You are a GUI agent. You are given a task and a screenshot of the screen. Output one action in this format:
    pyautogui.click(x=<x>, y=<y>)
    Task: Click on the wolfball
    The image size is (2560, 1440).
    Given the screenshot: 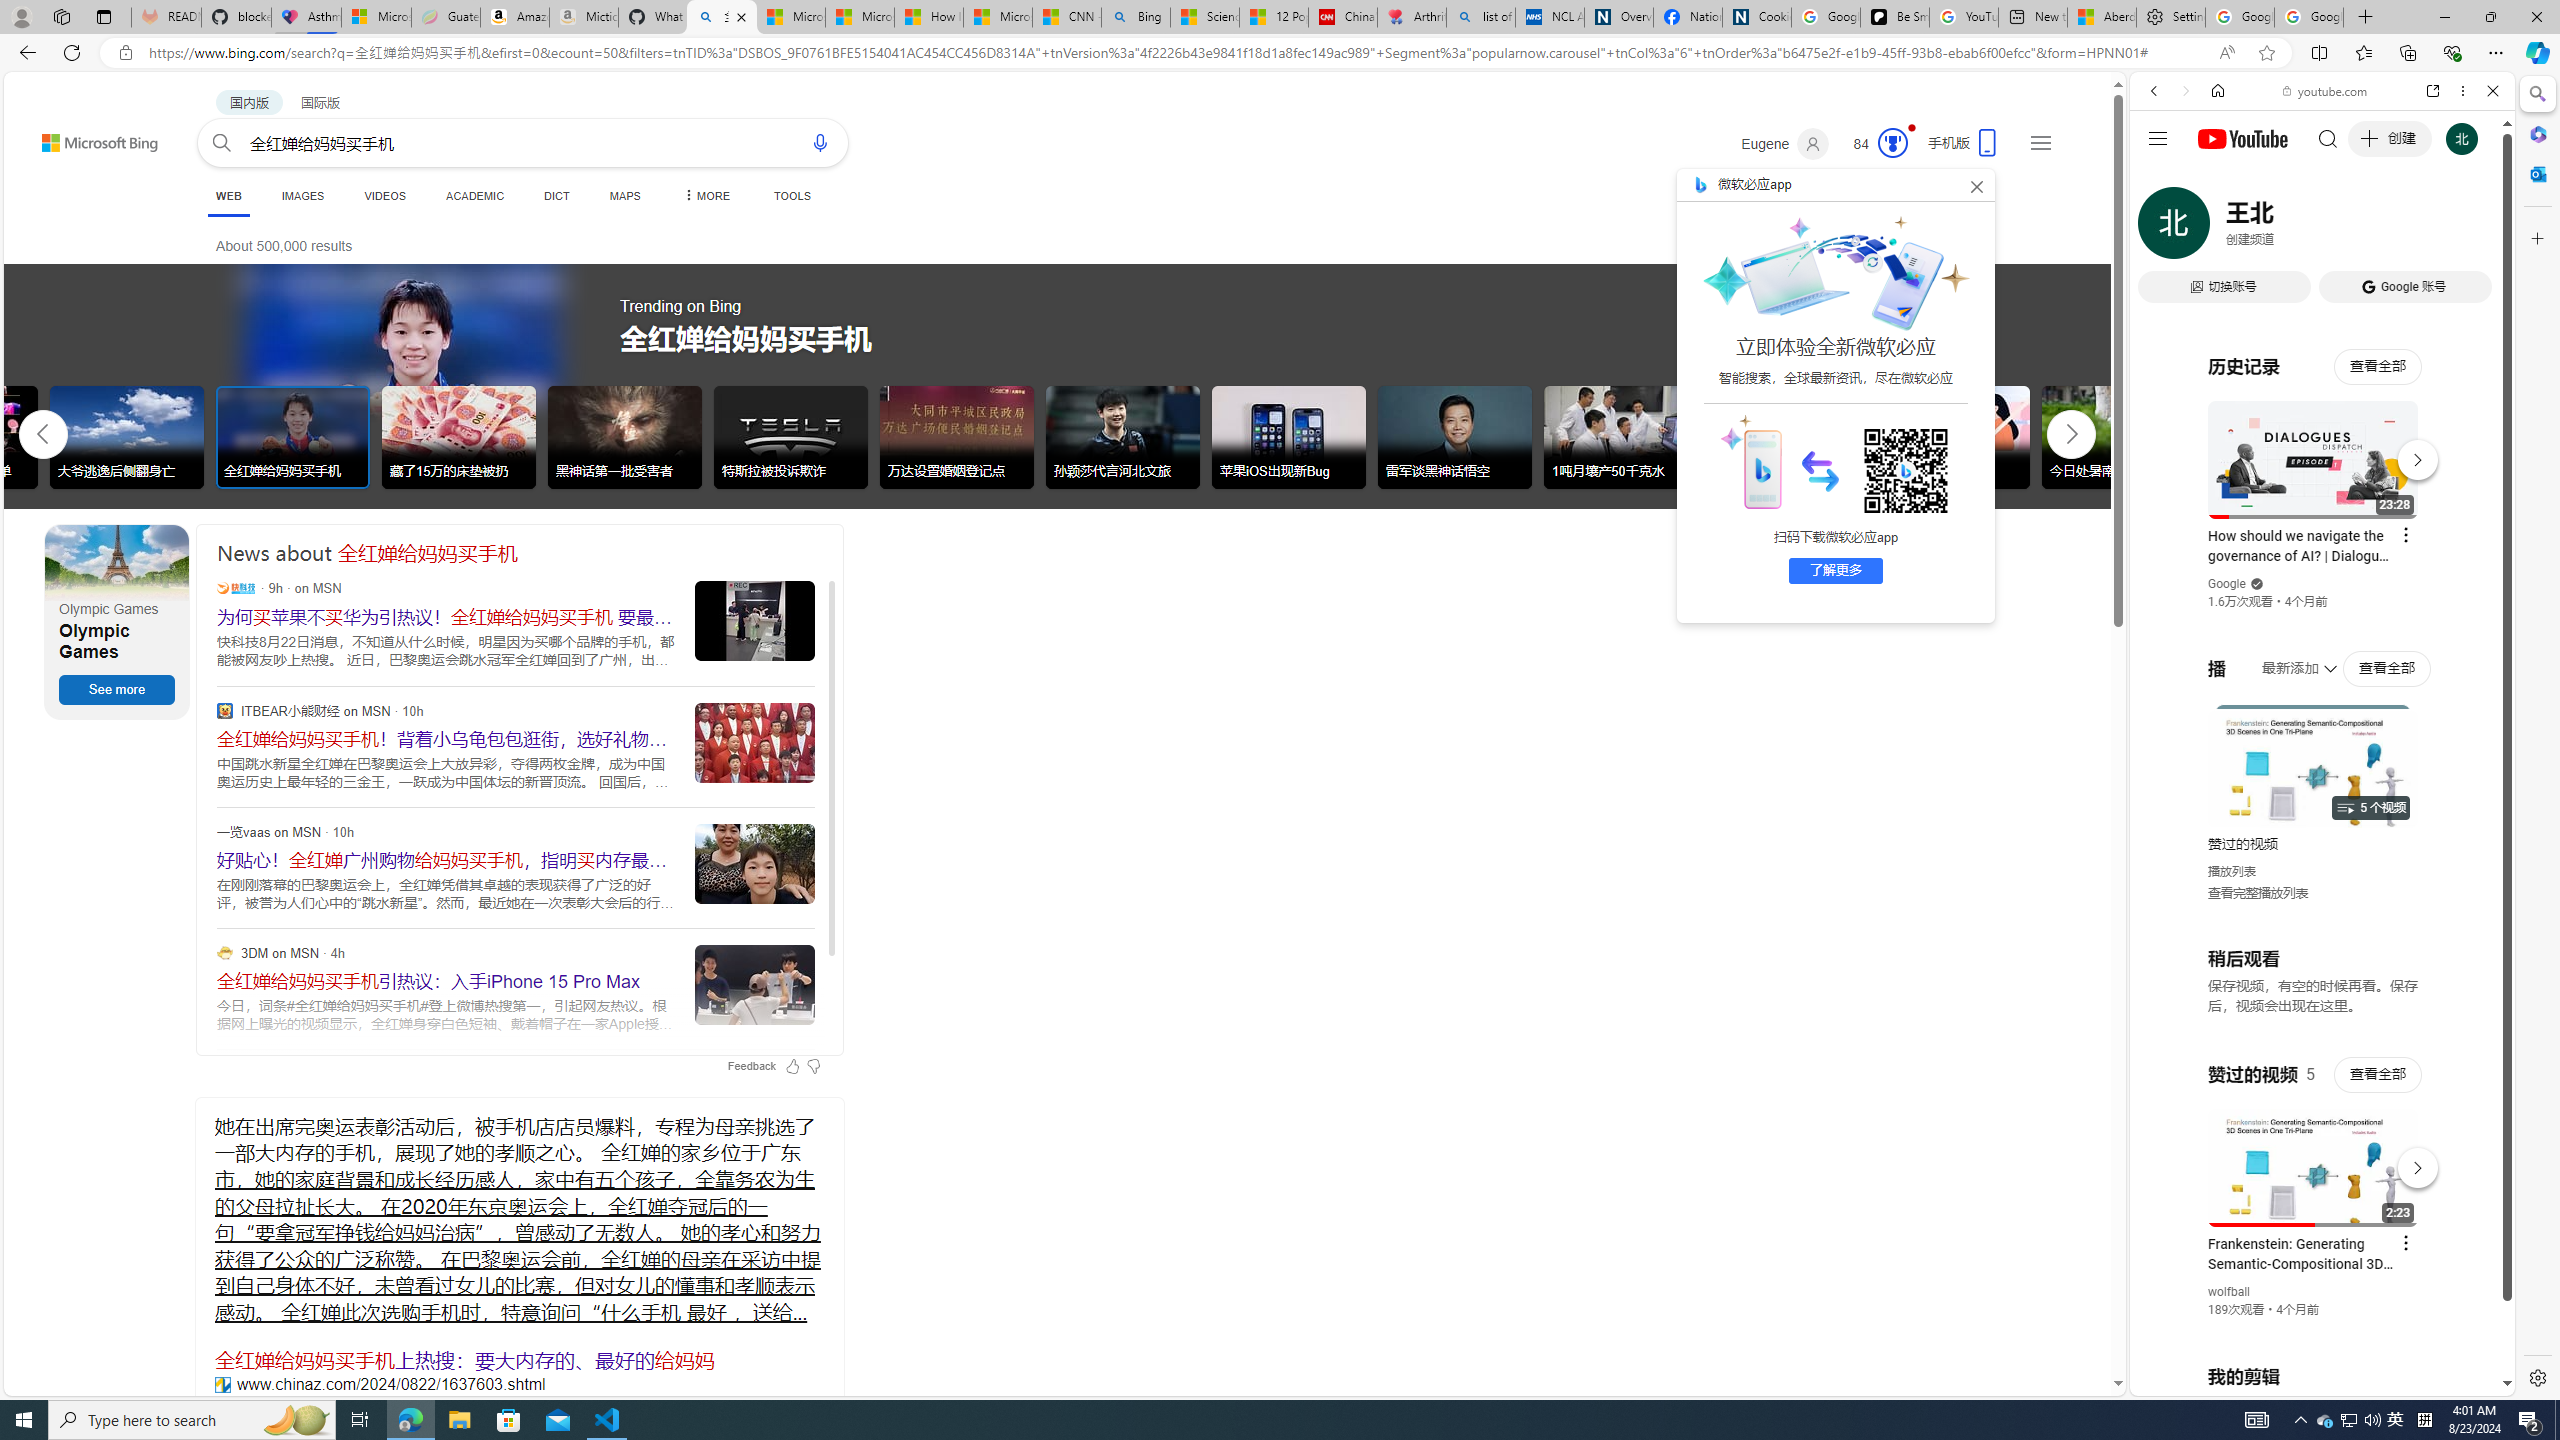 What is the action you would take?
    pyautogui.click(x=2229, y=1292)
    